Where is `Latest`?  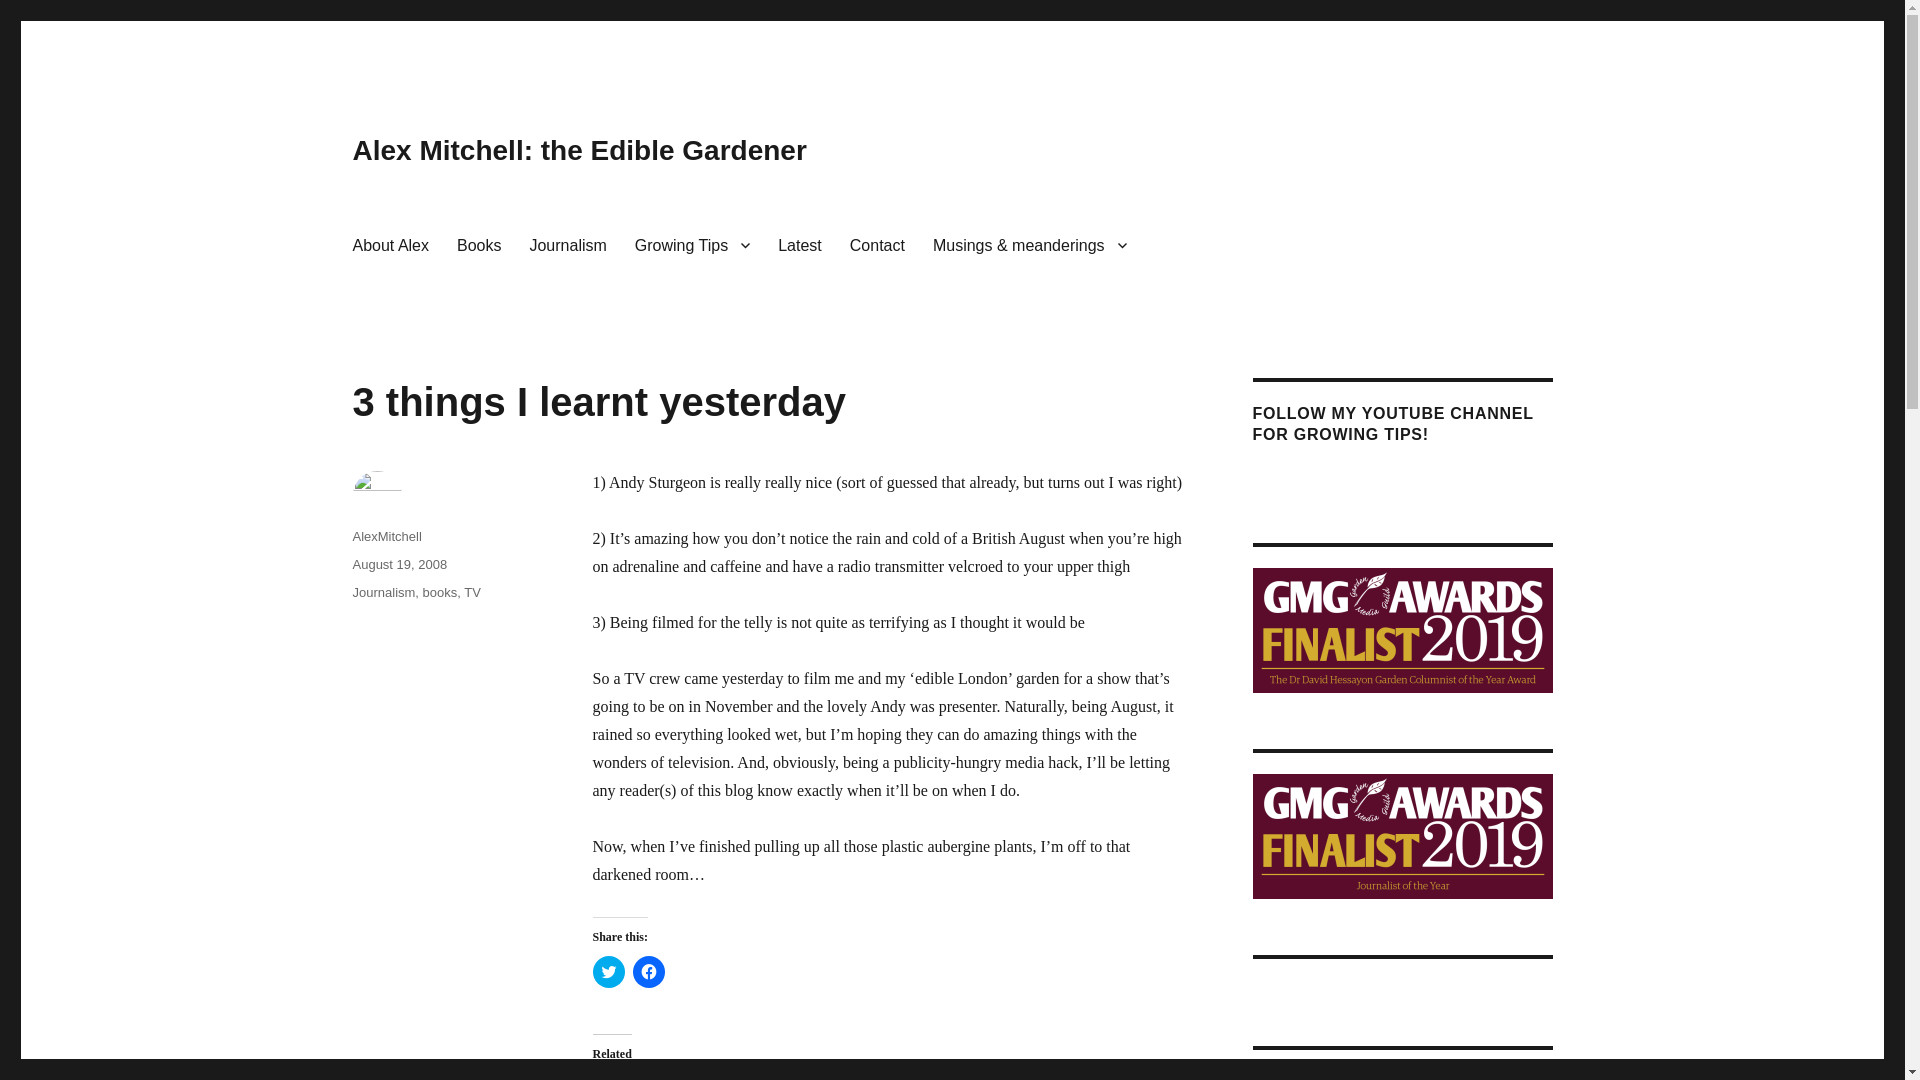
Latest is located at coordinates (800, 244).